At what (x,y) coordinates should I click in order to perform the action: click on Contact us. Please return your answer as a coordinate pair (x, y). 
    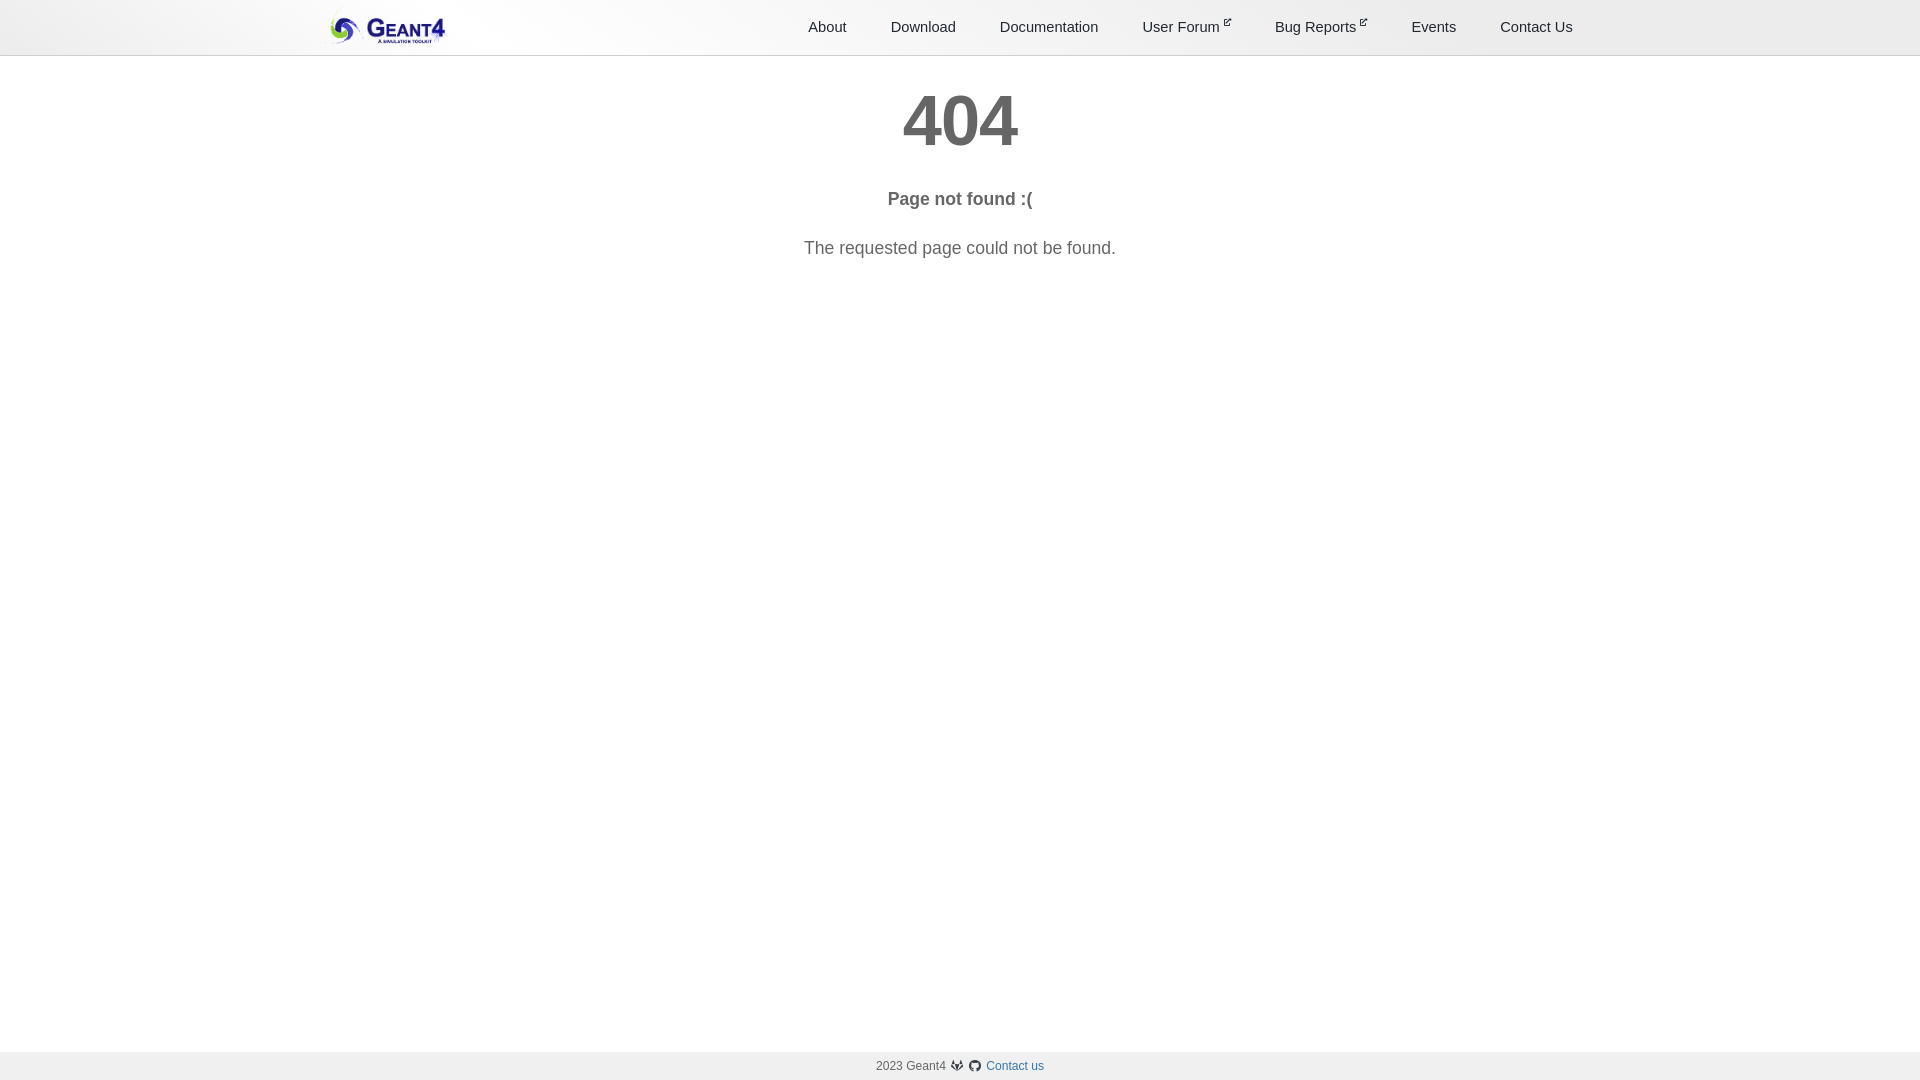
    Looking at the image, I should click on (1015, 1066).